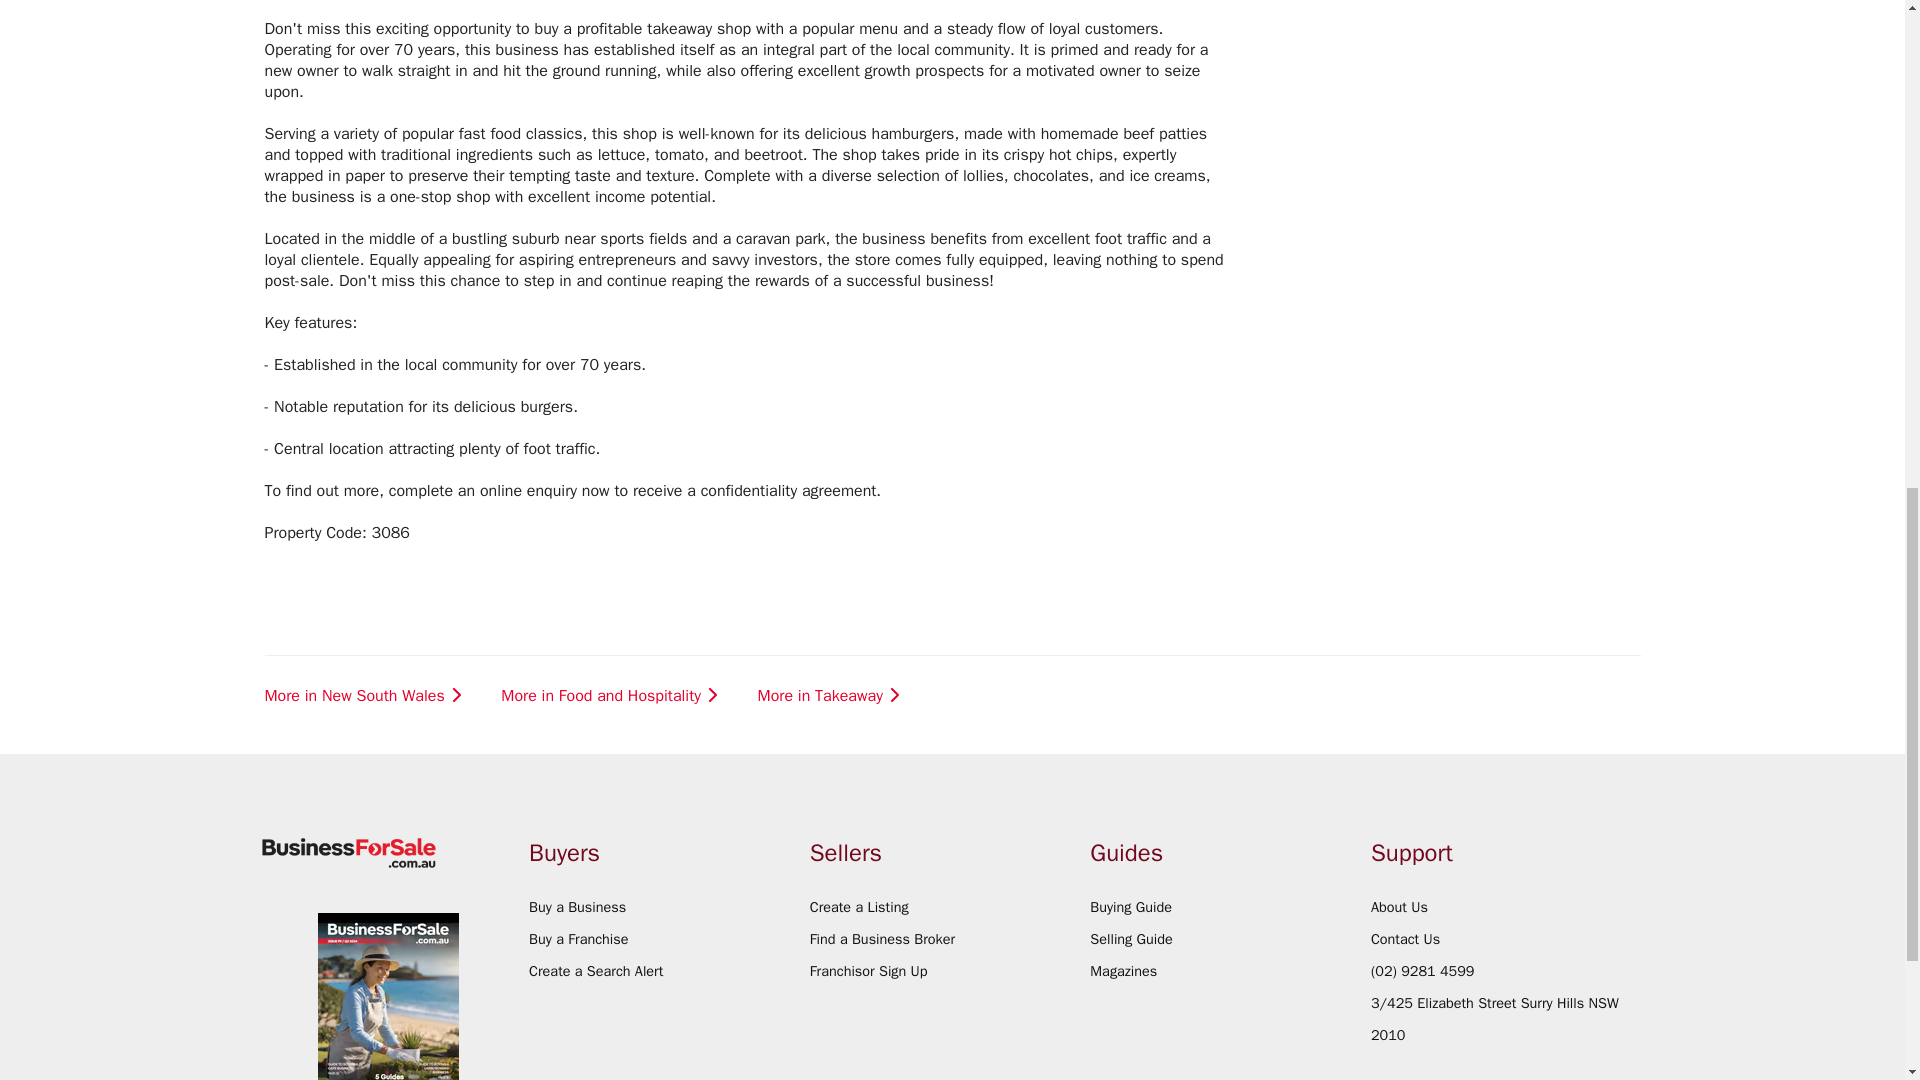 This screenshot has width=1920, height=1080. Describe the element at coordinates (831, 696) in the screenshot. I see `More in Takeaway` at that location.